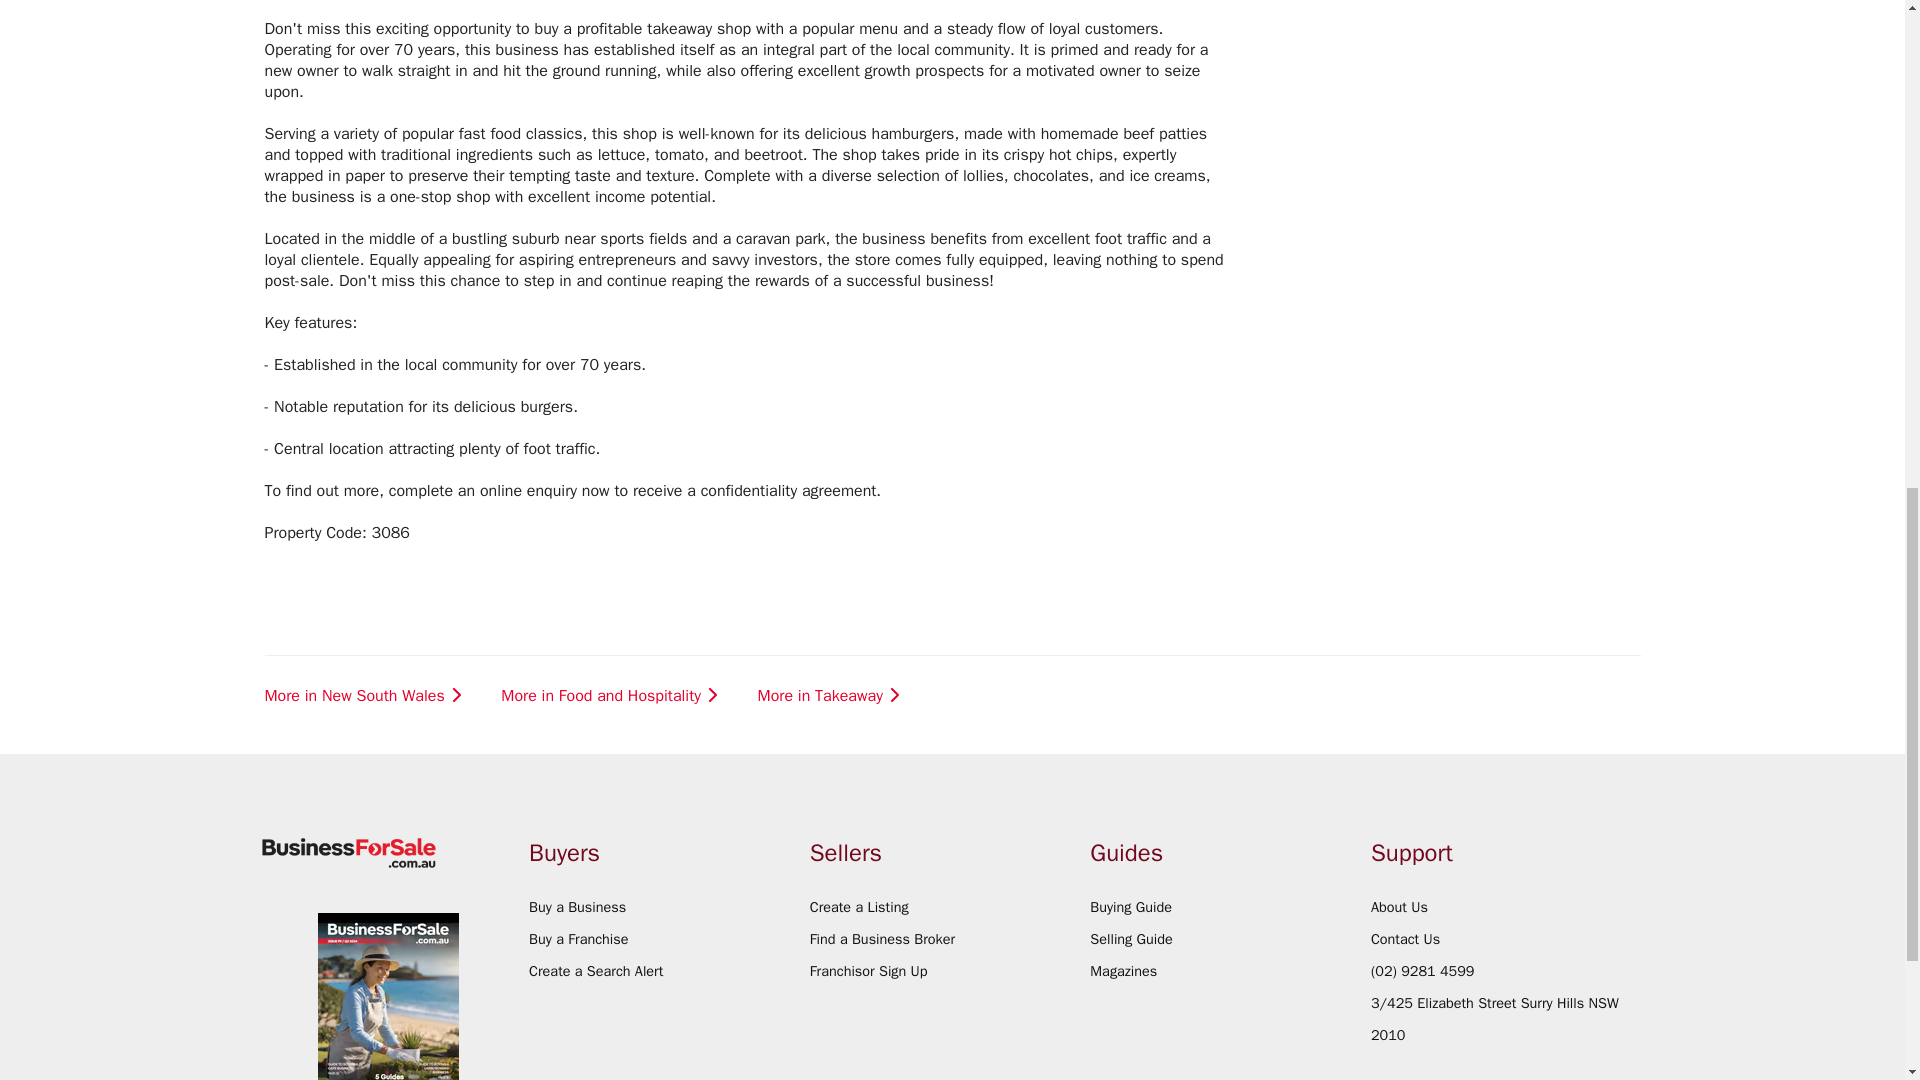 This screenshot has width=1920, height=1080. Describe the element at coordinates (831, 696) in the screenshot. I see `More in Takeaway` at that location.